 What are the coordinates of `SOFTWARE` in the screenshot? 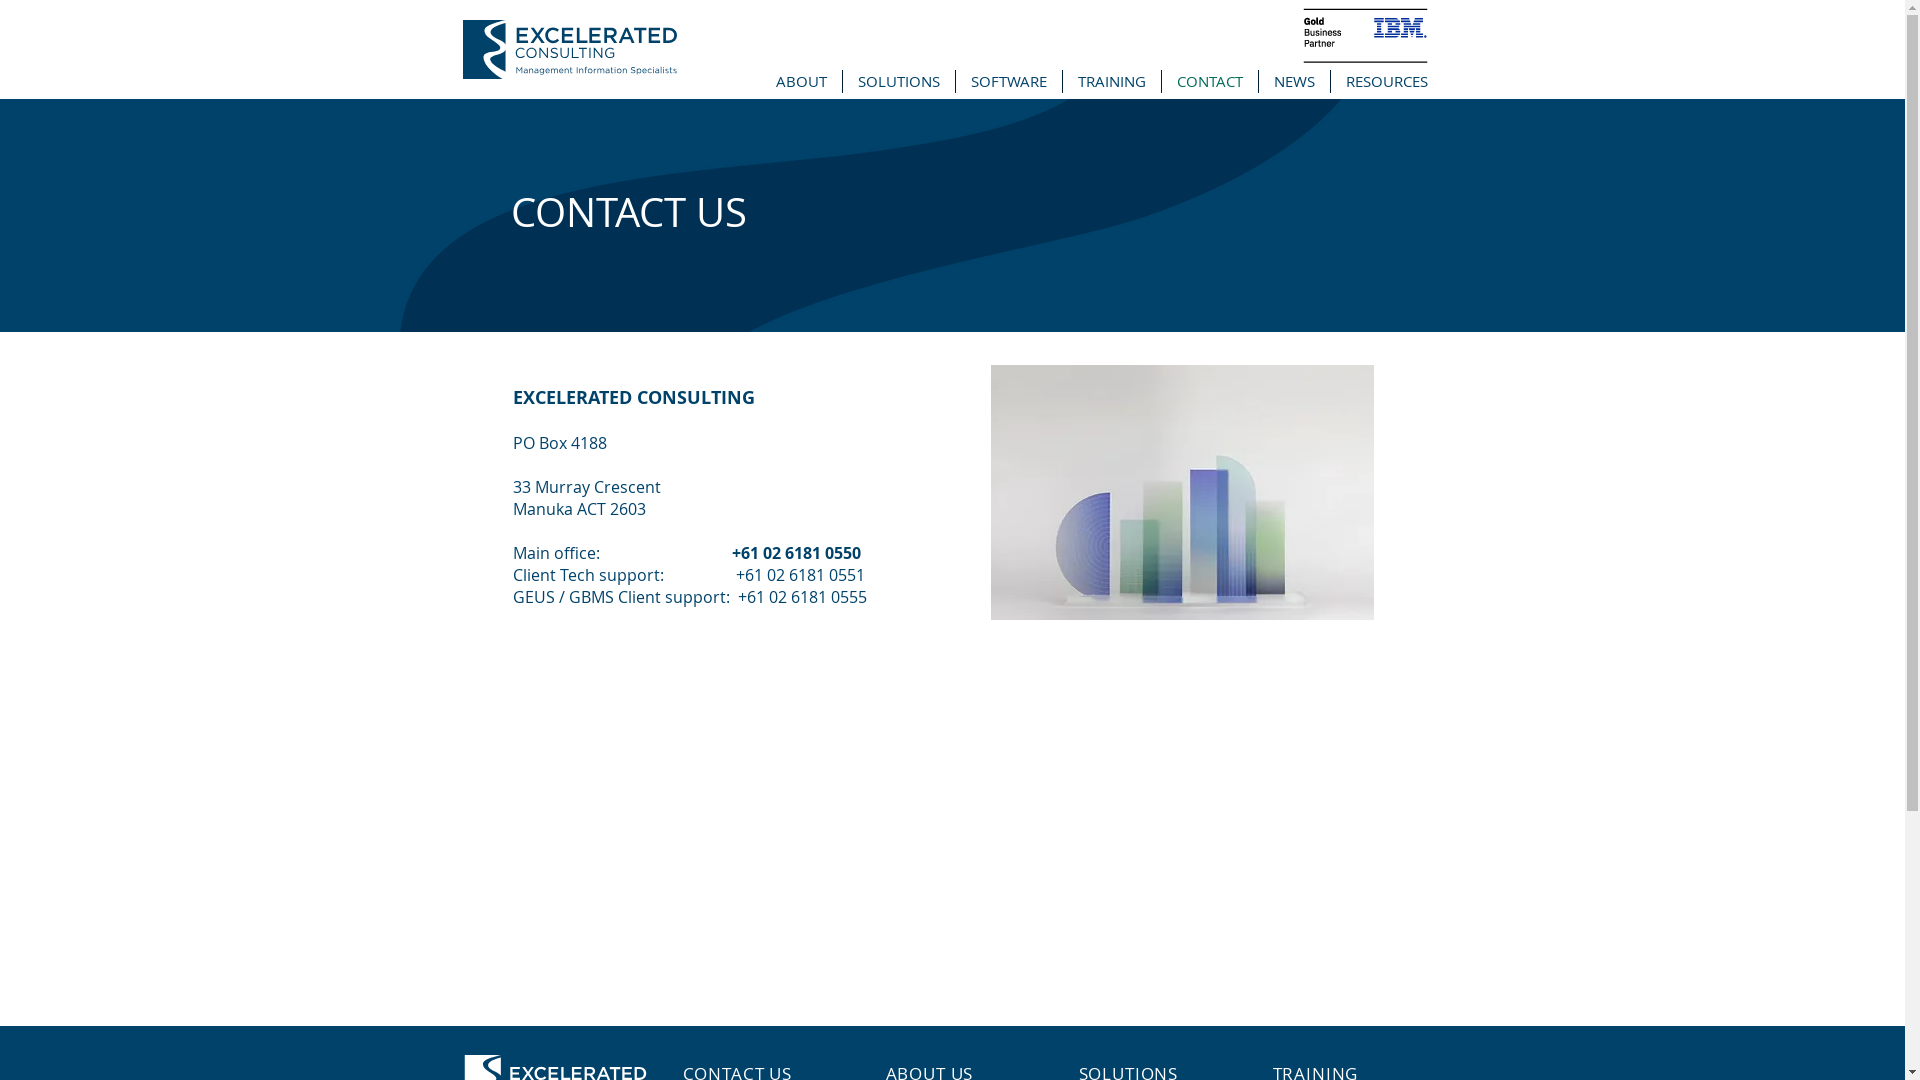 It's located at (1009, 82).